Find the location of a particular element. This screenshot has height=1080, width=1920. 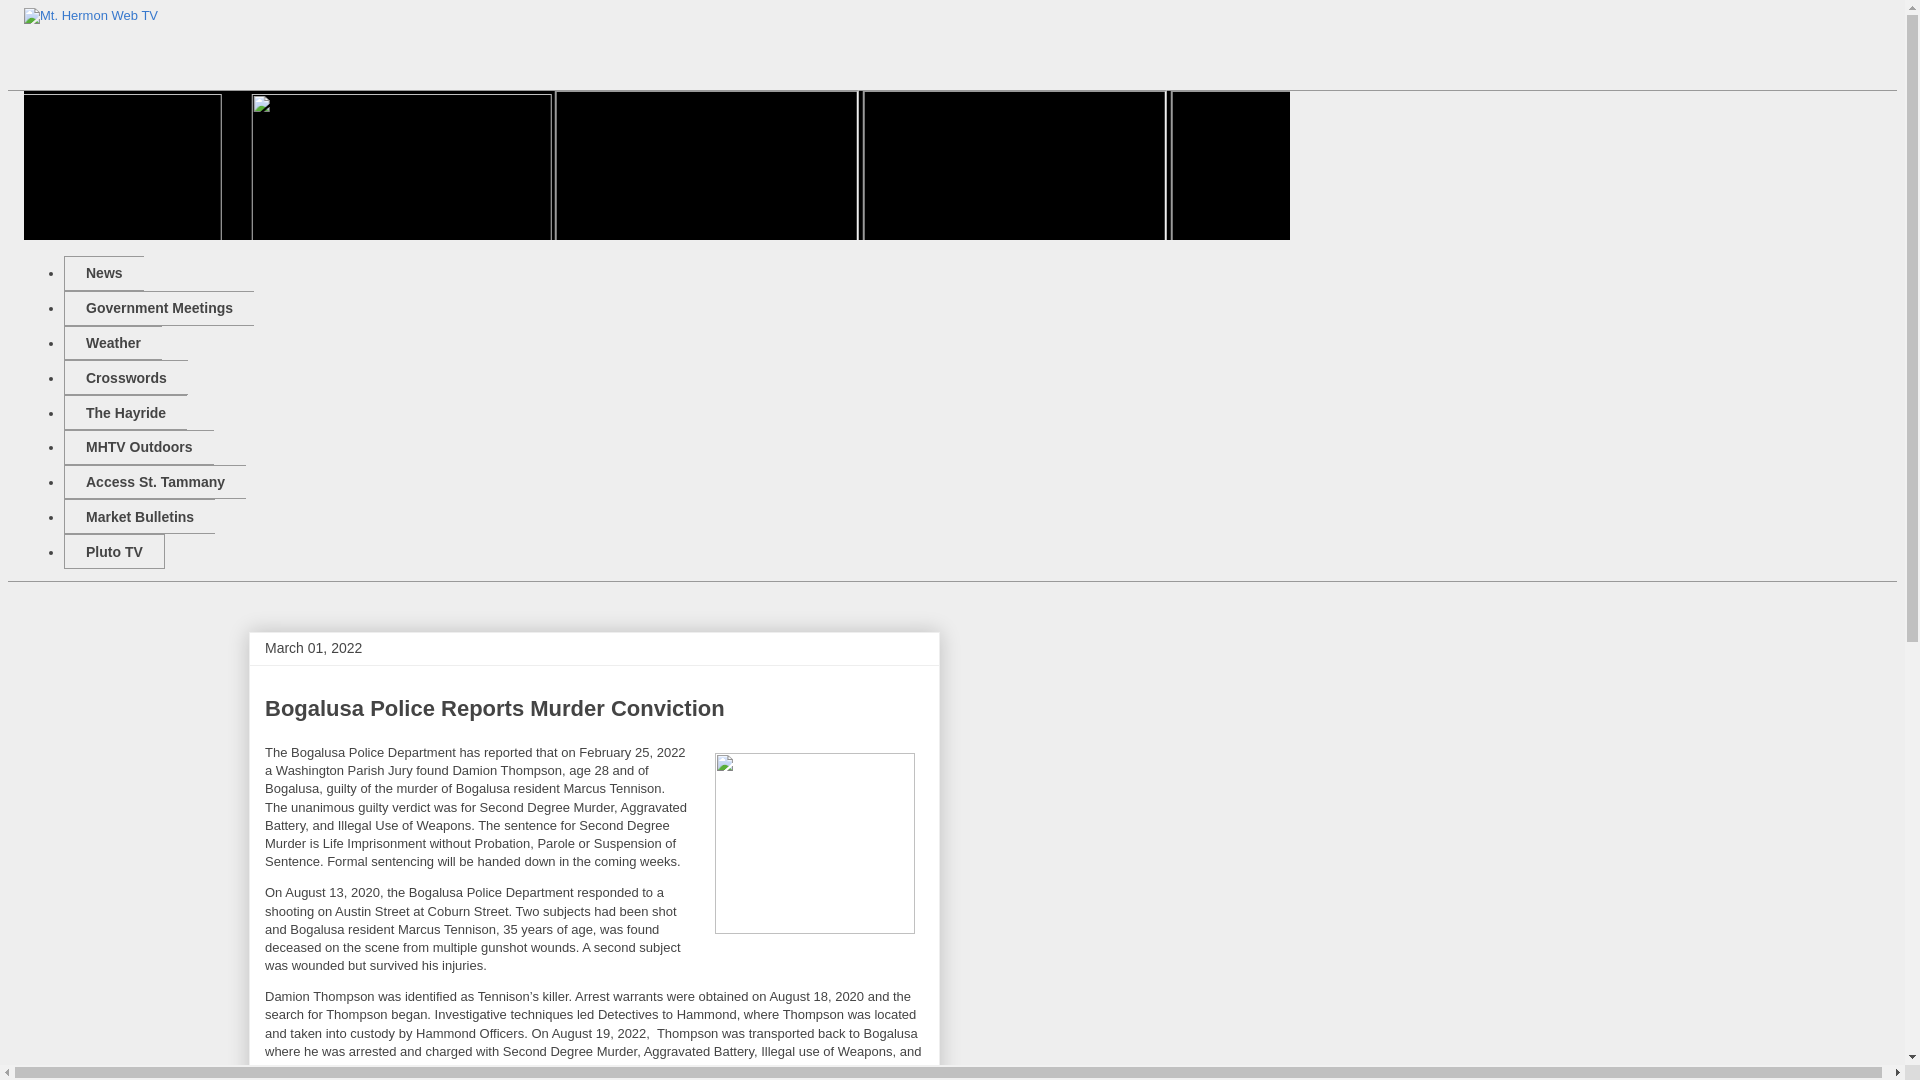

Market Bulletins is located at coordinates (139, 516).